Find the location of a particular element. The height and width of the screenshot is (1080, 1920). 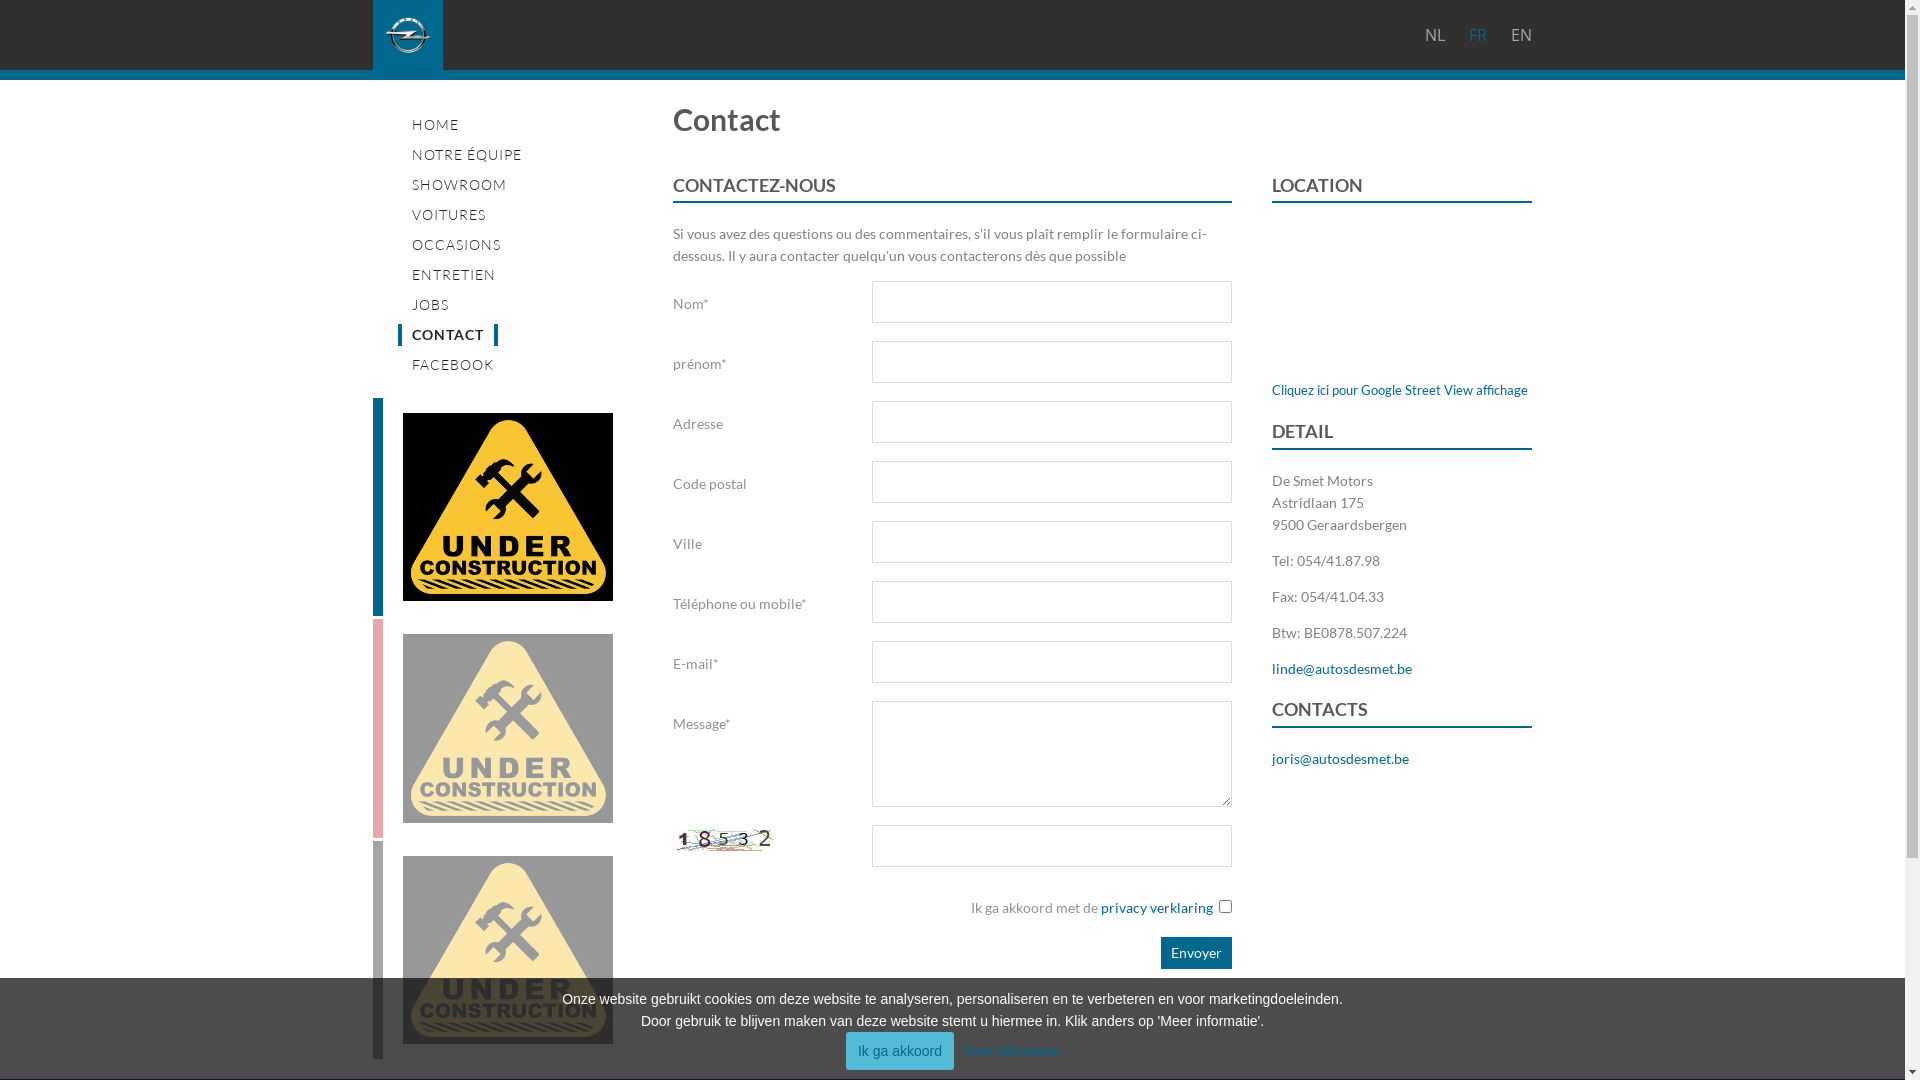

ENTRETIEN is located at coordinates (454, 274).